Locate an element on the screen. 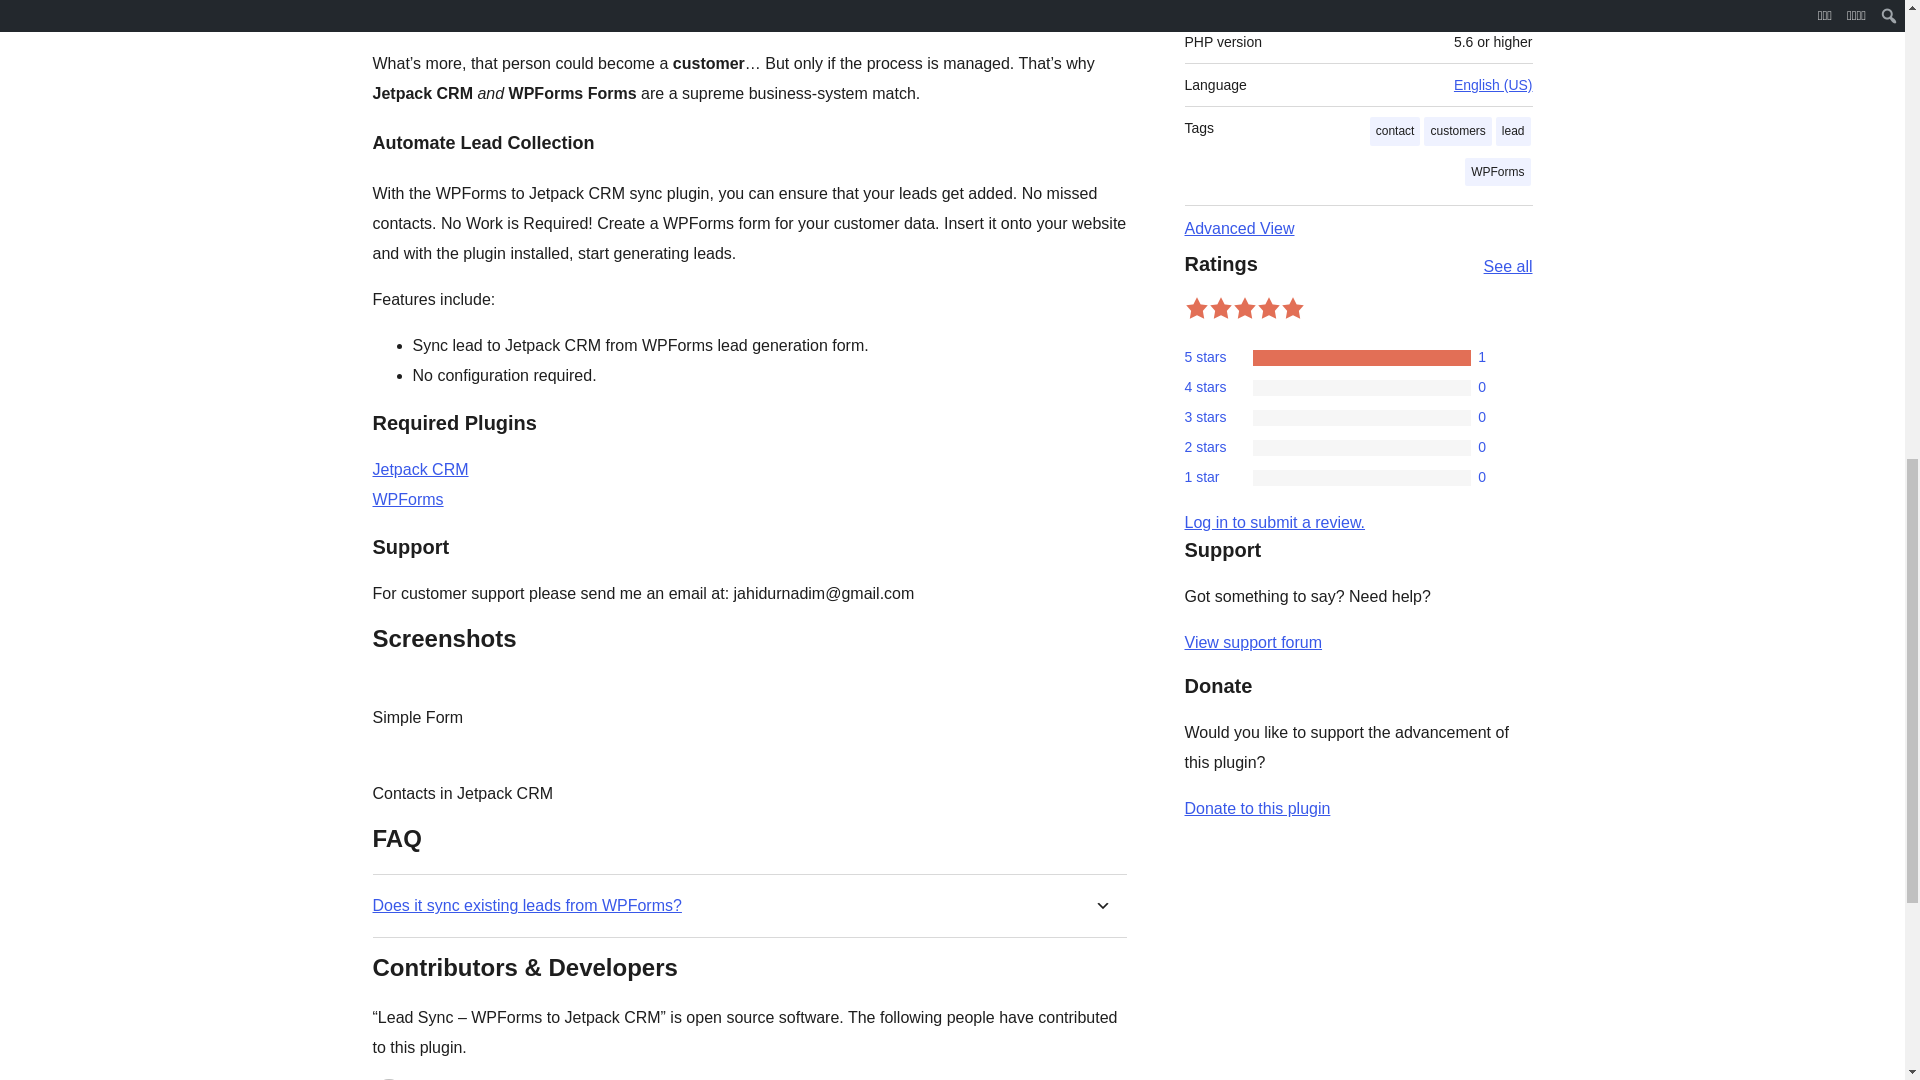  WPForms is located at coordinates (408, 499).